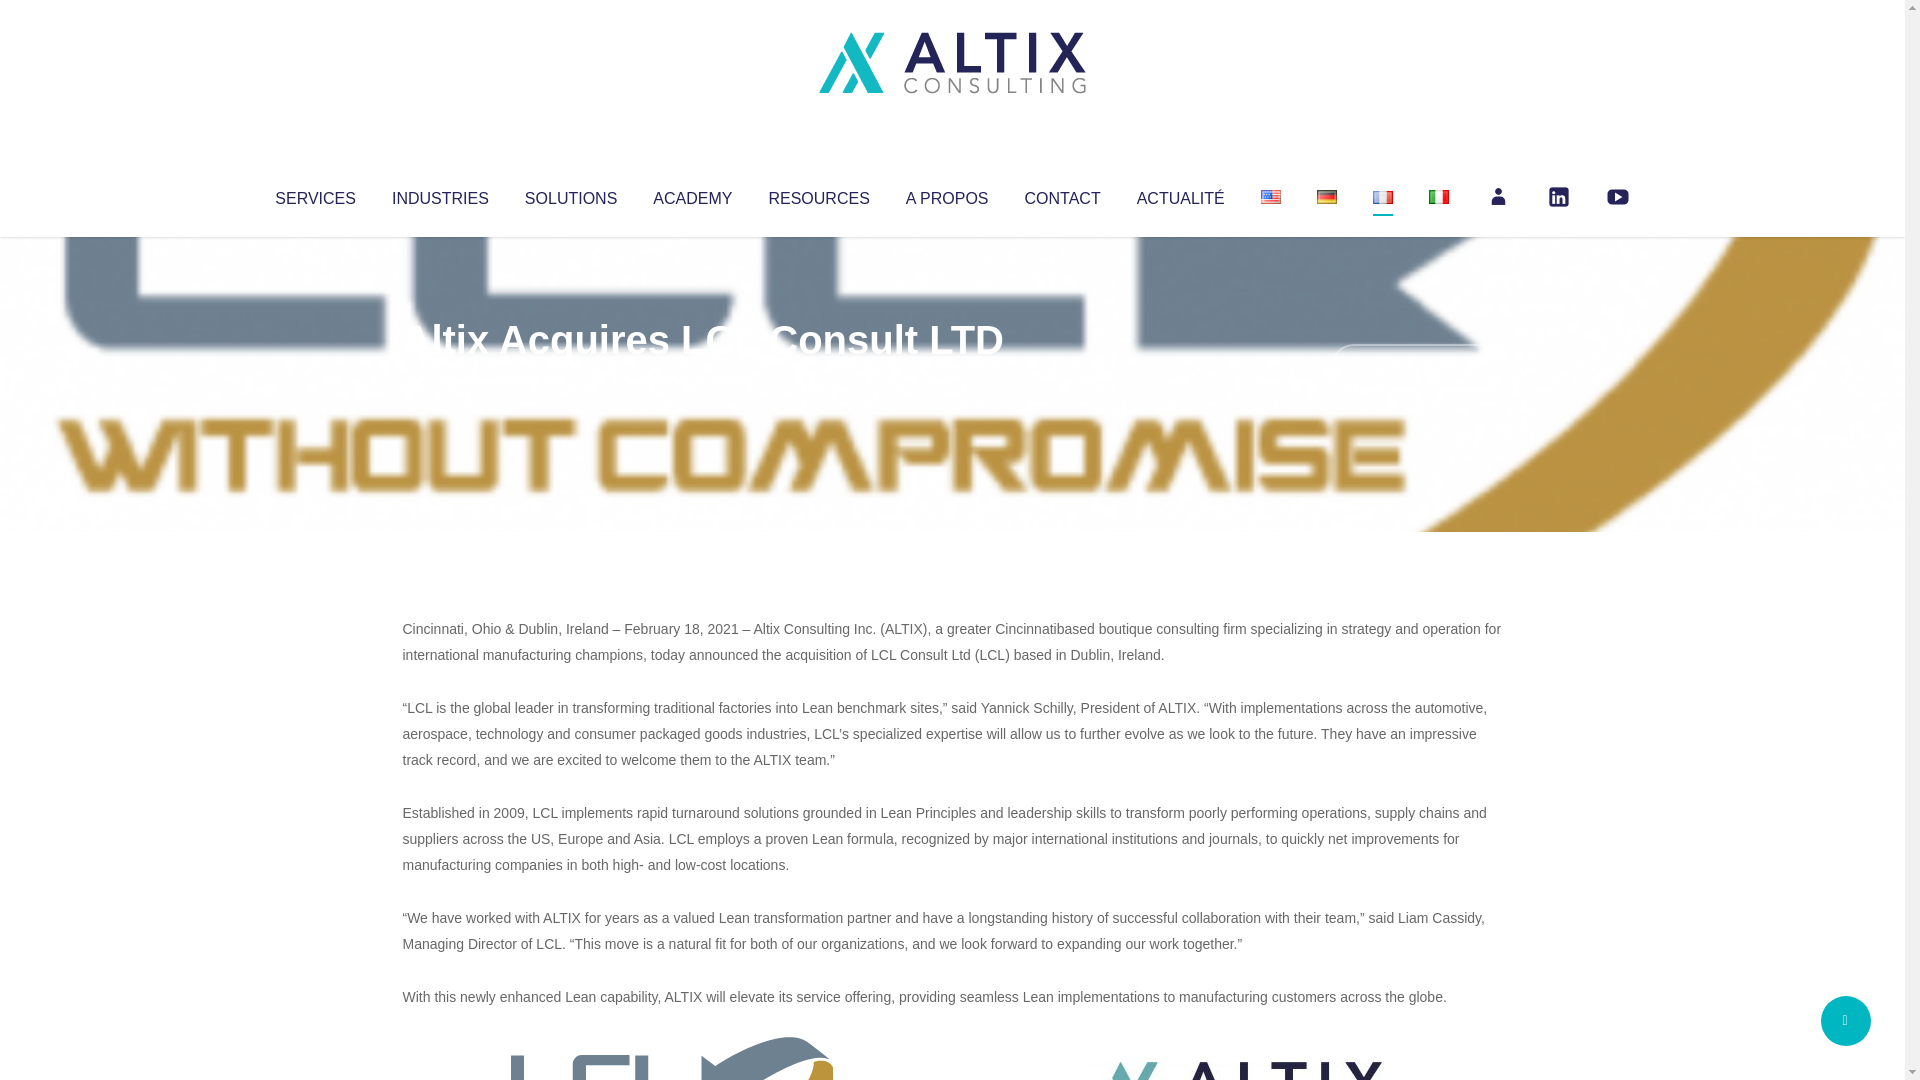 The image size is (1920, 1080). What do you see at coordinates (440, 194) in the screenshot?
I see `INDUSTRIES` at bounding box center [440, 194].